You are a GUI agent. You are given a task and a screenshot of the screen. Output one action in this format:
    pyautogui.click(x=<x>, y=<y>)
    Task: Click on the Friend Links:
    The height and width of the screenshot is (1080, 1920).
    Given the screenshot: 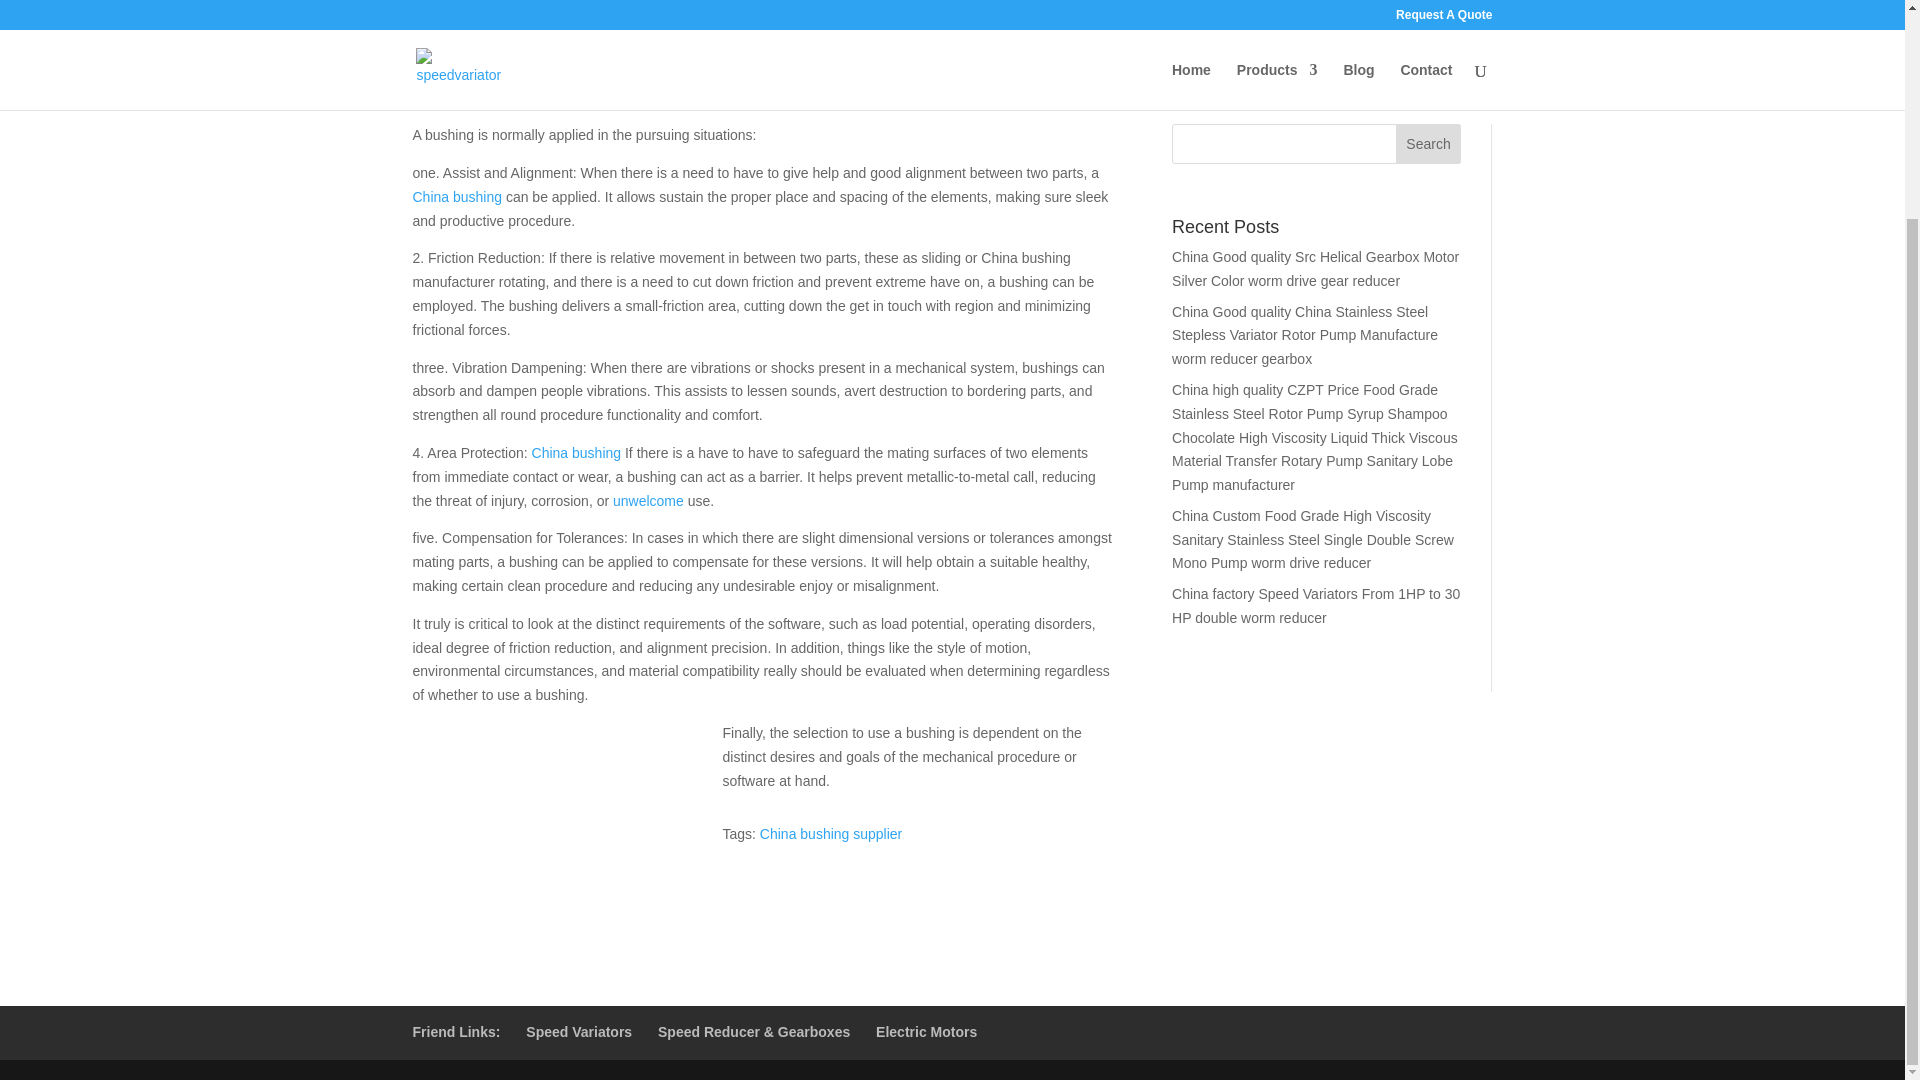 What is the action you would take?
    pyautogui.click(x=456, y=1032)
    